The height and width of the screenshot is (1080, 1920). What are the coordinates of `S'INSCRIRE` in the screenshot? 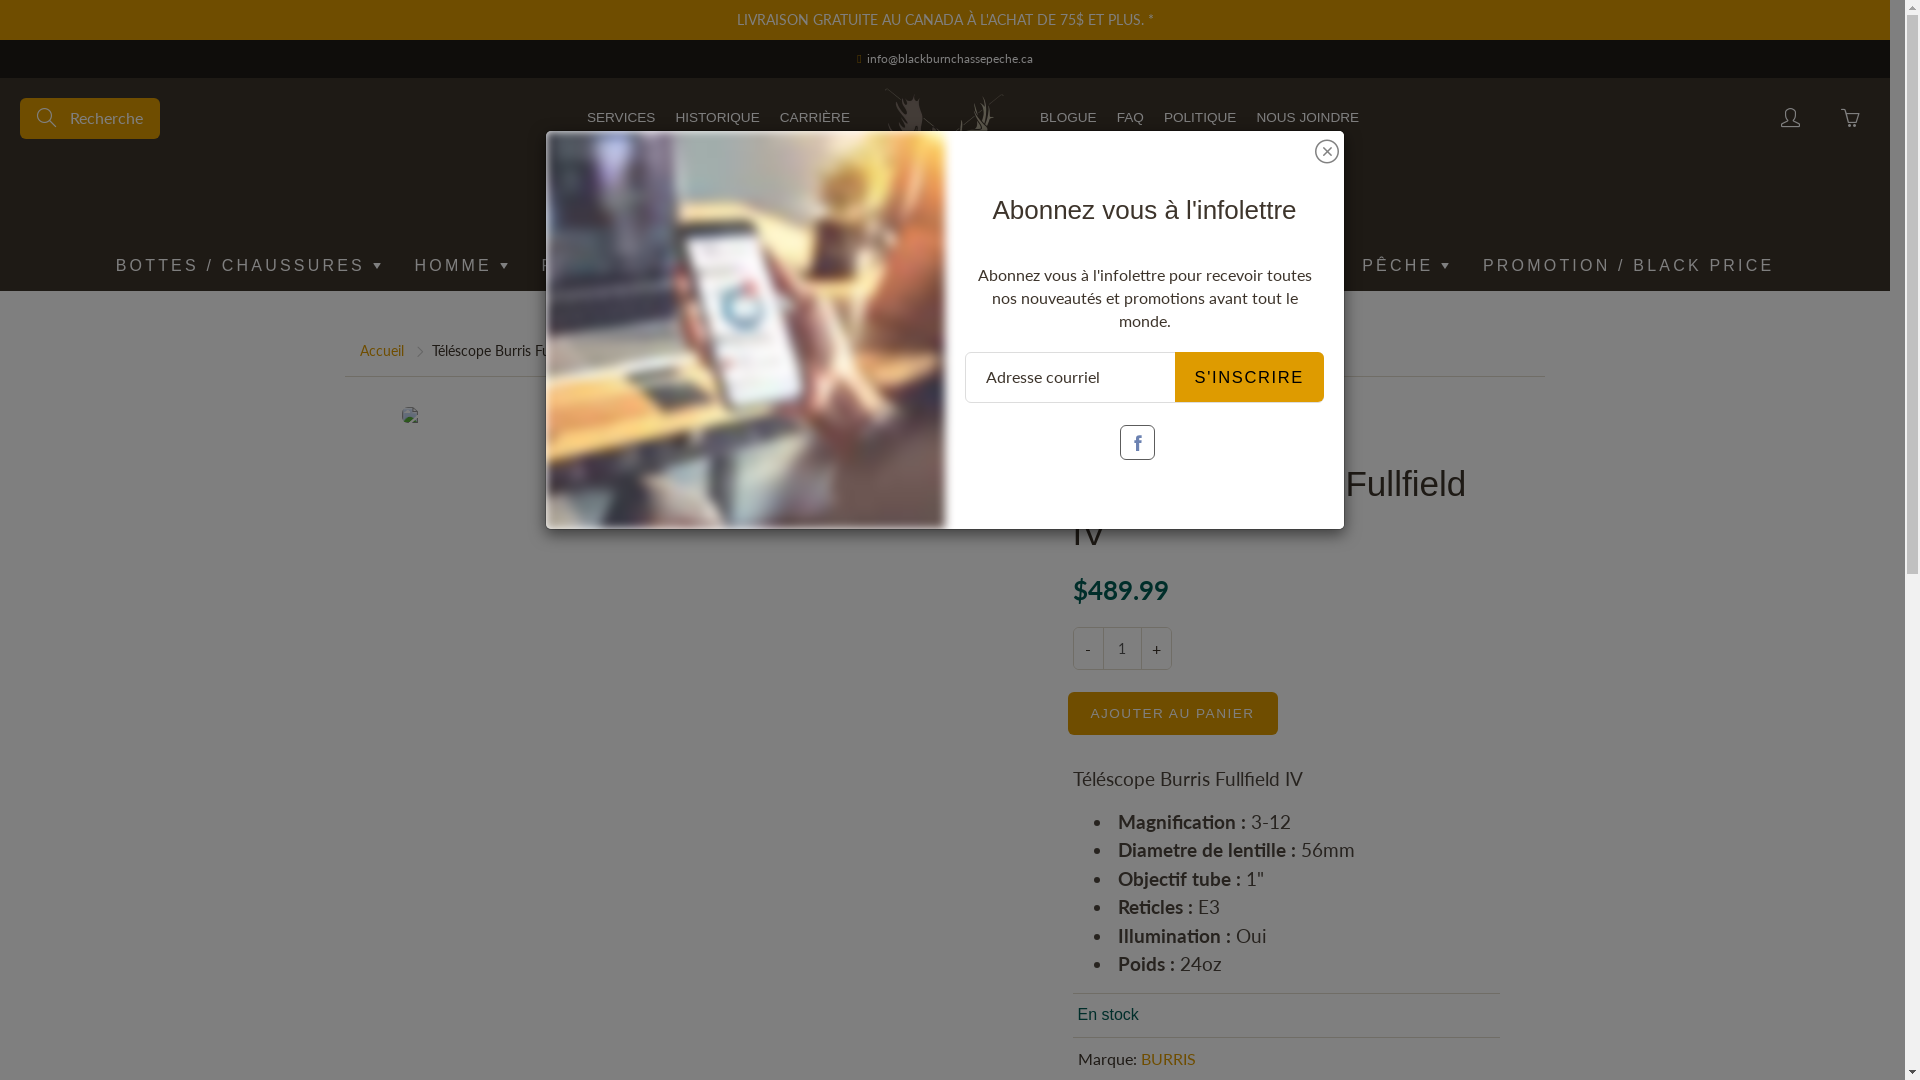 It's located at (1249, 377).